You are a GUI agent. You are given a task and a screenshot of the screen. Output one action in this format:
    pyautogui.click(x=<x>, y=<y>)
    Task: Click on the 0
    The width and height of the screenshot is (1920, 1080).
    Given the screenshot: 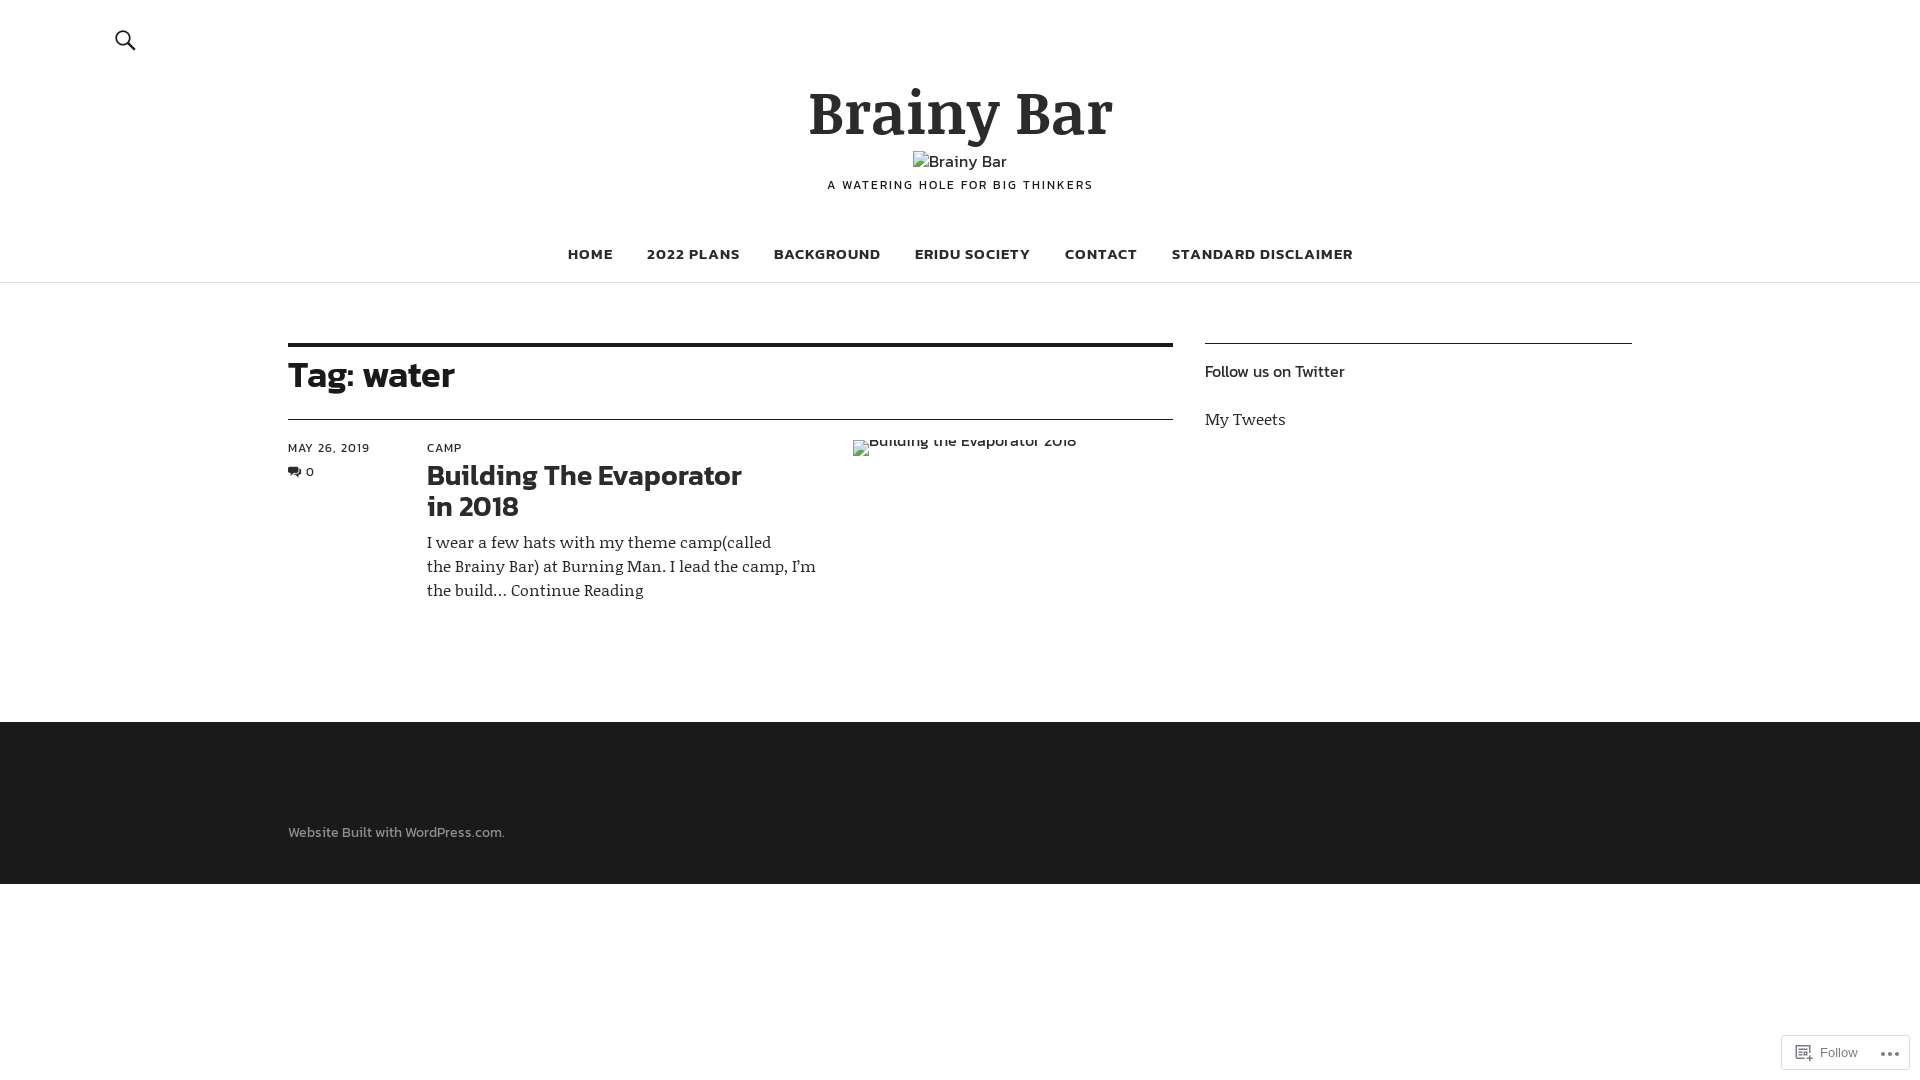 What is the action you would take?
    pyautogui.click(x=302, y=472)
    